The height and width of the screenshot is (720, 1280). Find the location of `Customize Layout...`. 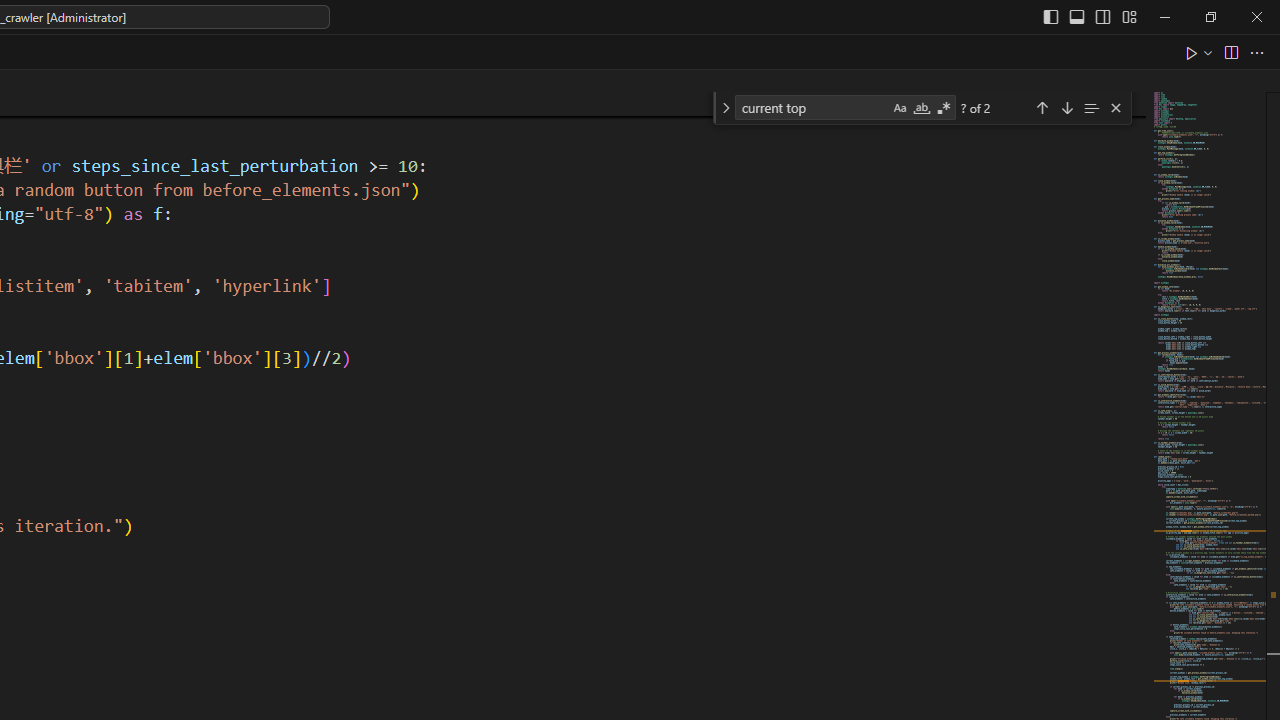

Customize Layout... is located at coordinates (1128, 16).